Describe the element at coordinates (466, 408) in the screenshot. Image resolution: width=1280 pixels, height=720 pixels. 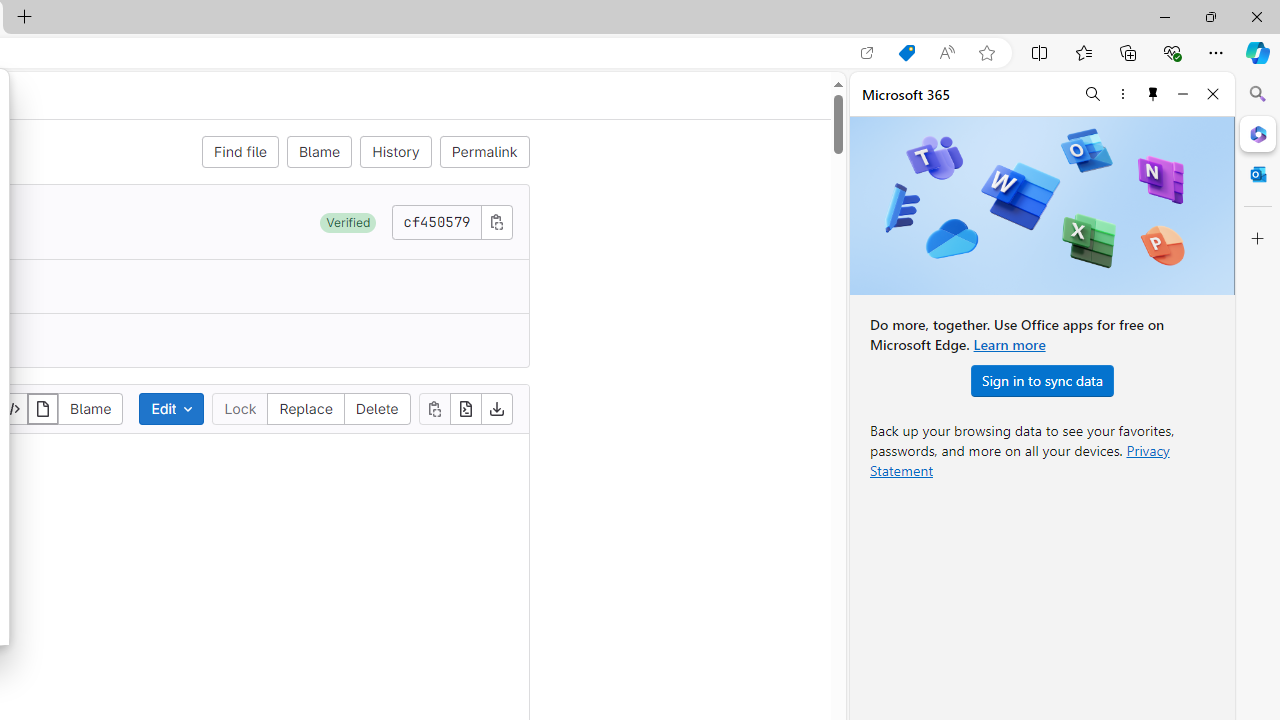
I see `Open raw` at that location.